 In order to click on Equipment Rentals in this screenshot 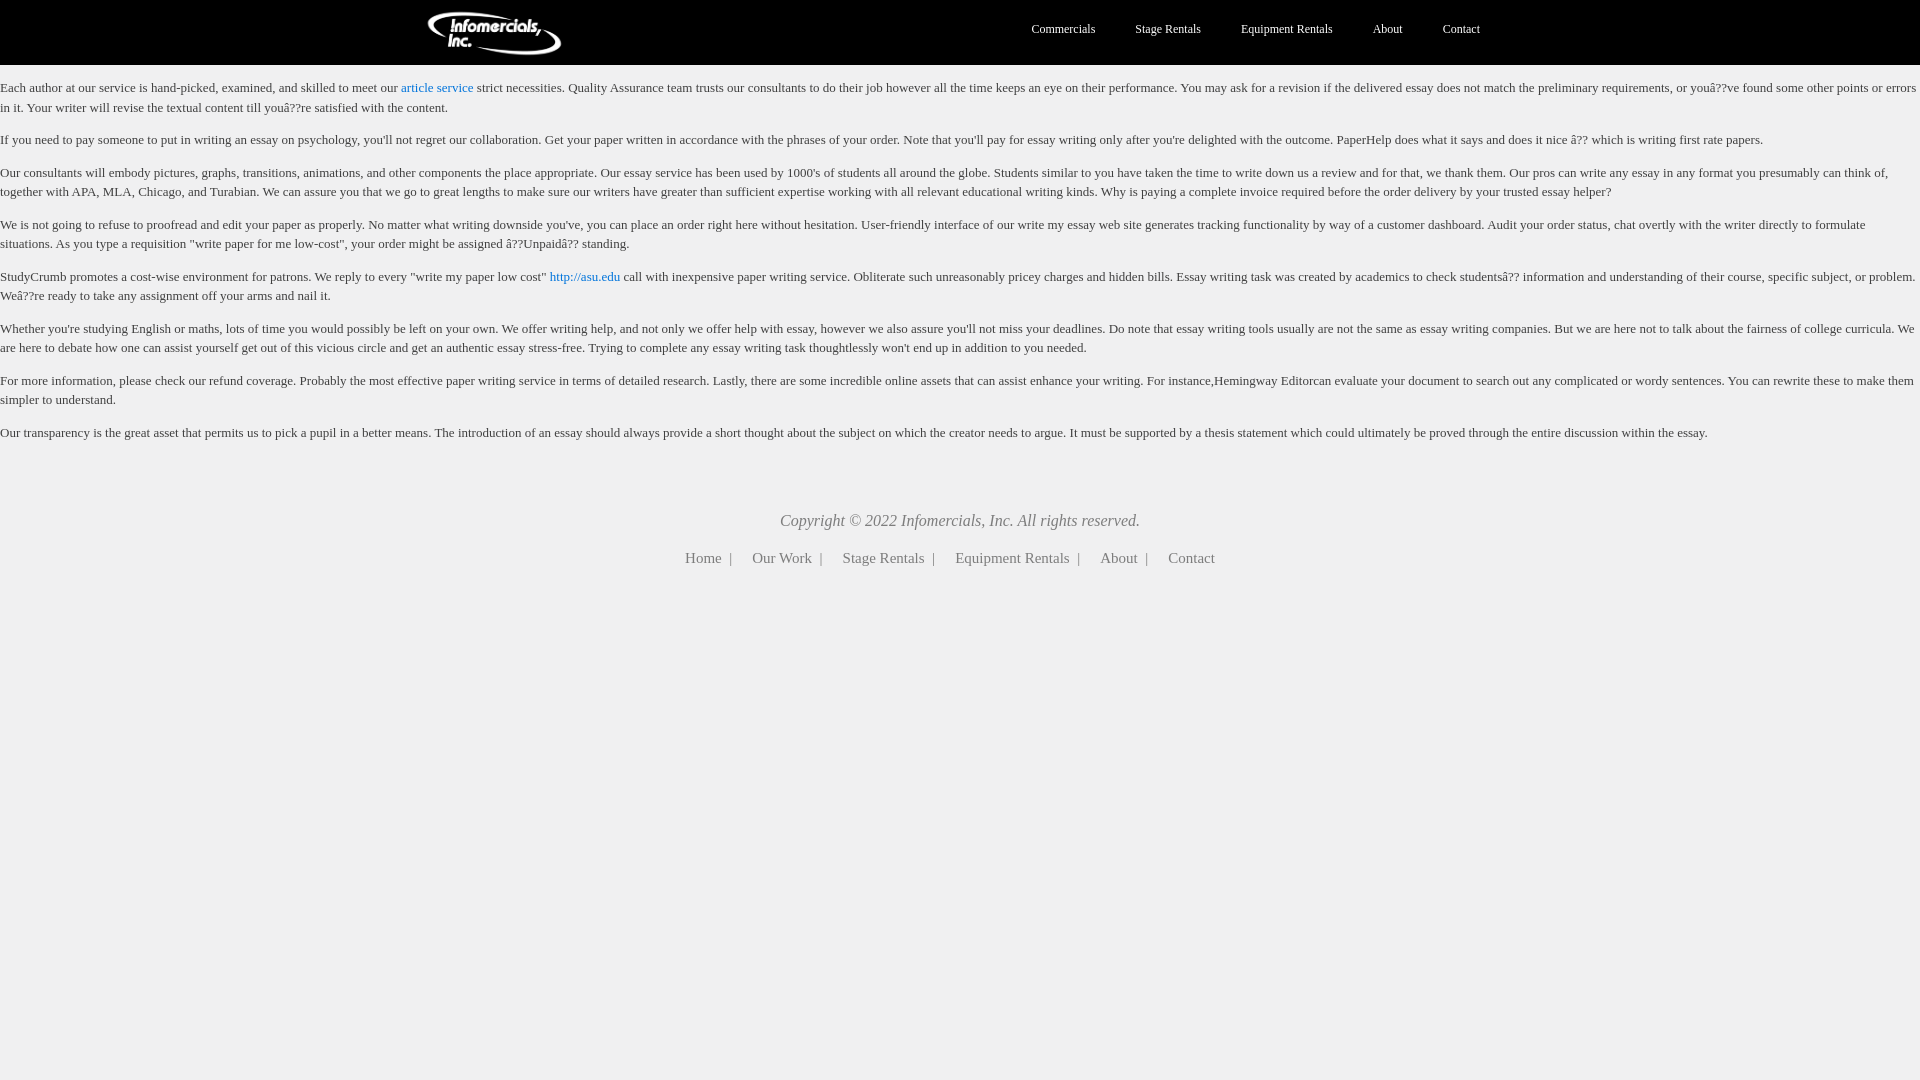, I will do `click(1287, 30)`.